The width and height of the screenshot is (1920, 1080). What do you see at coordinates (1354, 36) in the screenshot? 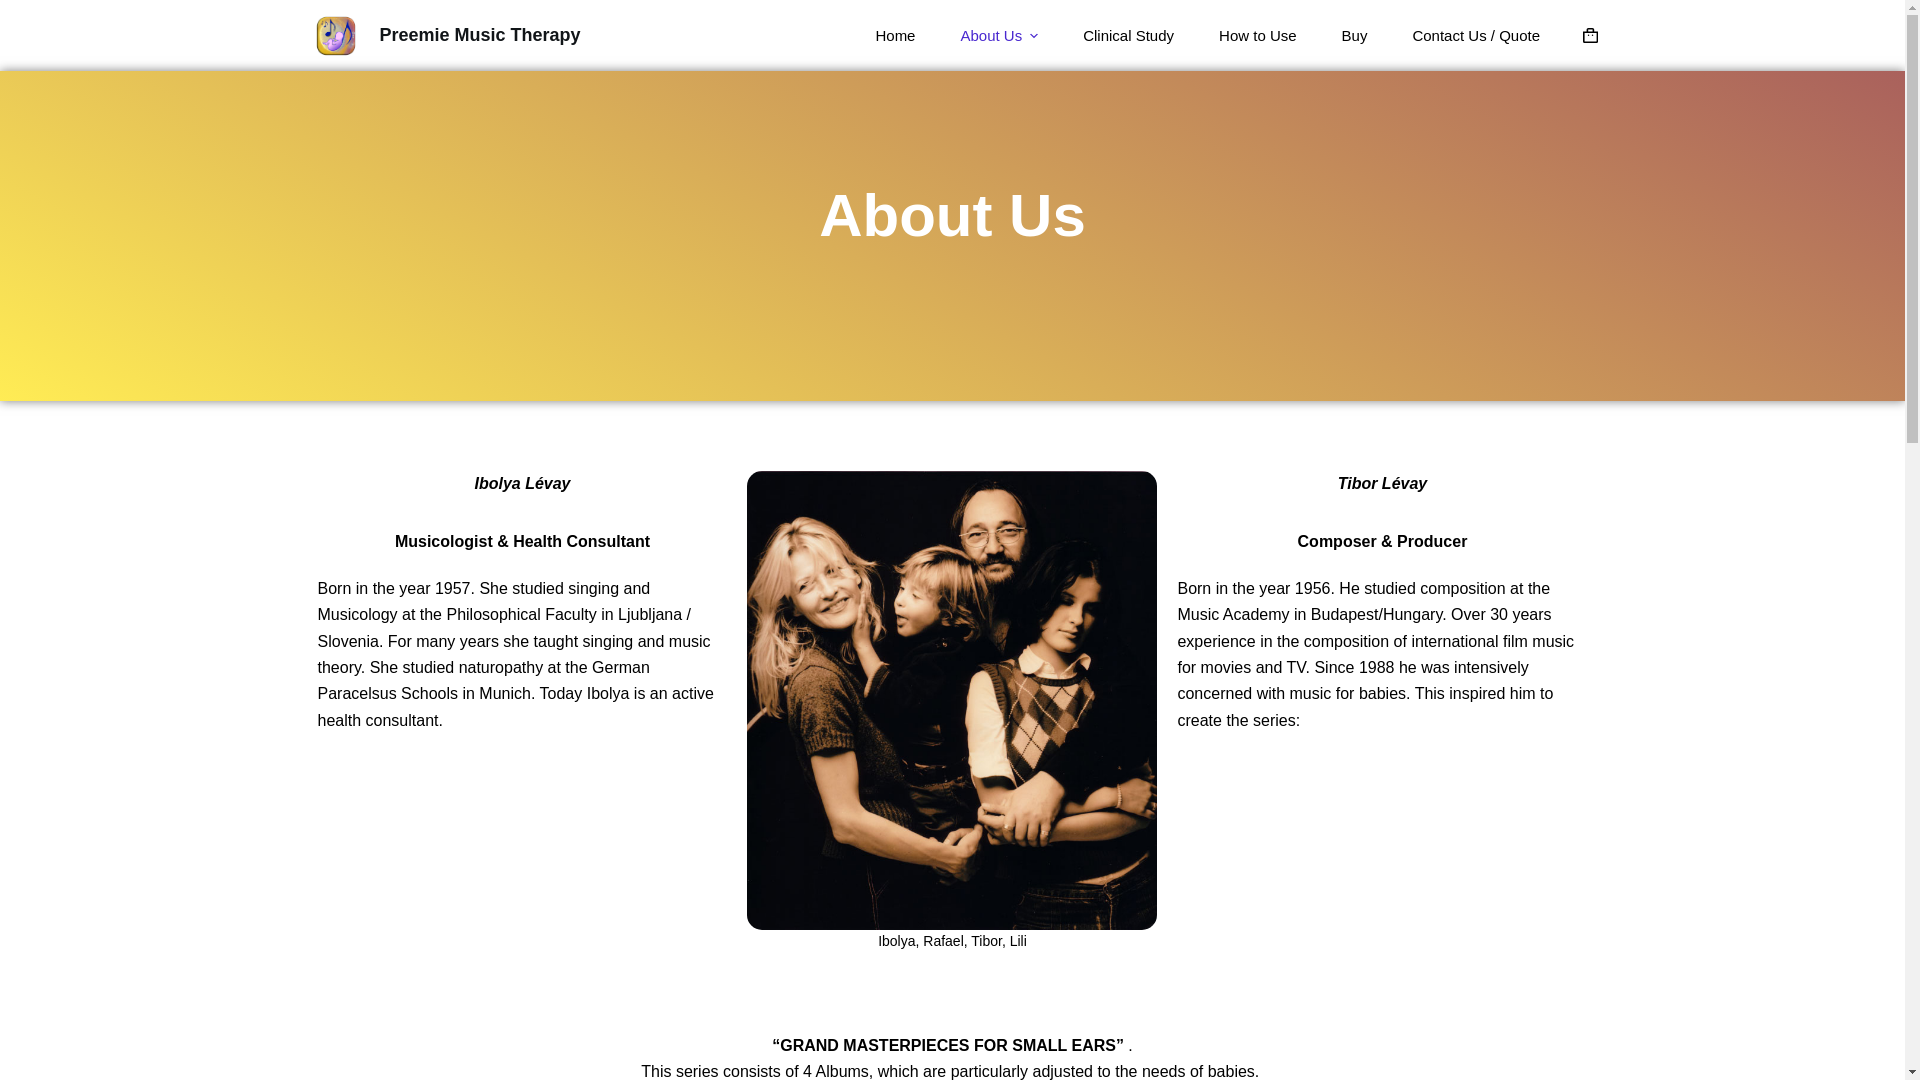
I see `Buy` at bounding box center [1354, 36].